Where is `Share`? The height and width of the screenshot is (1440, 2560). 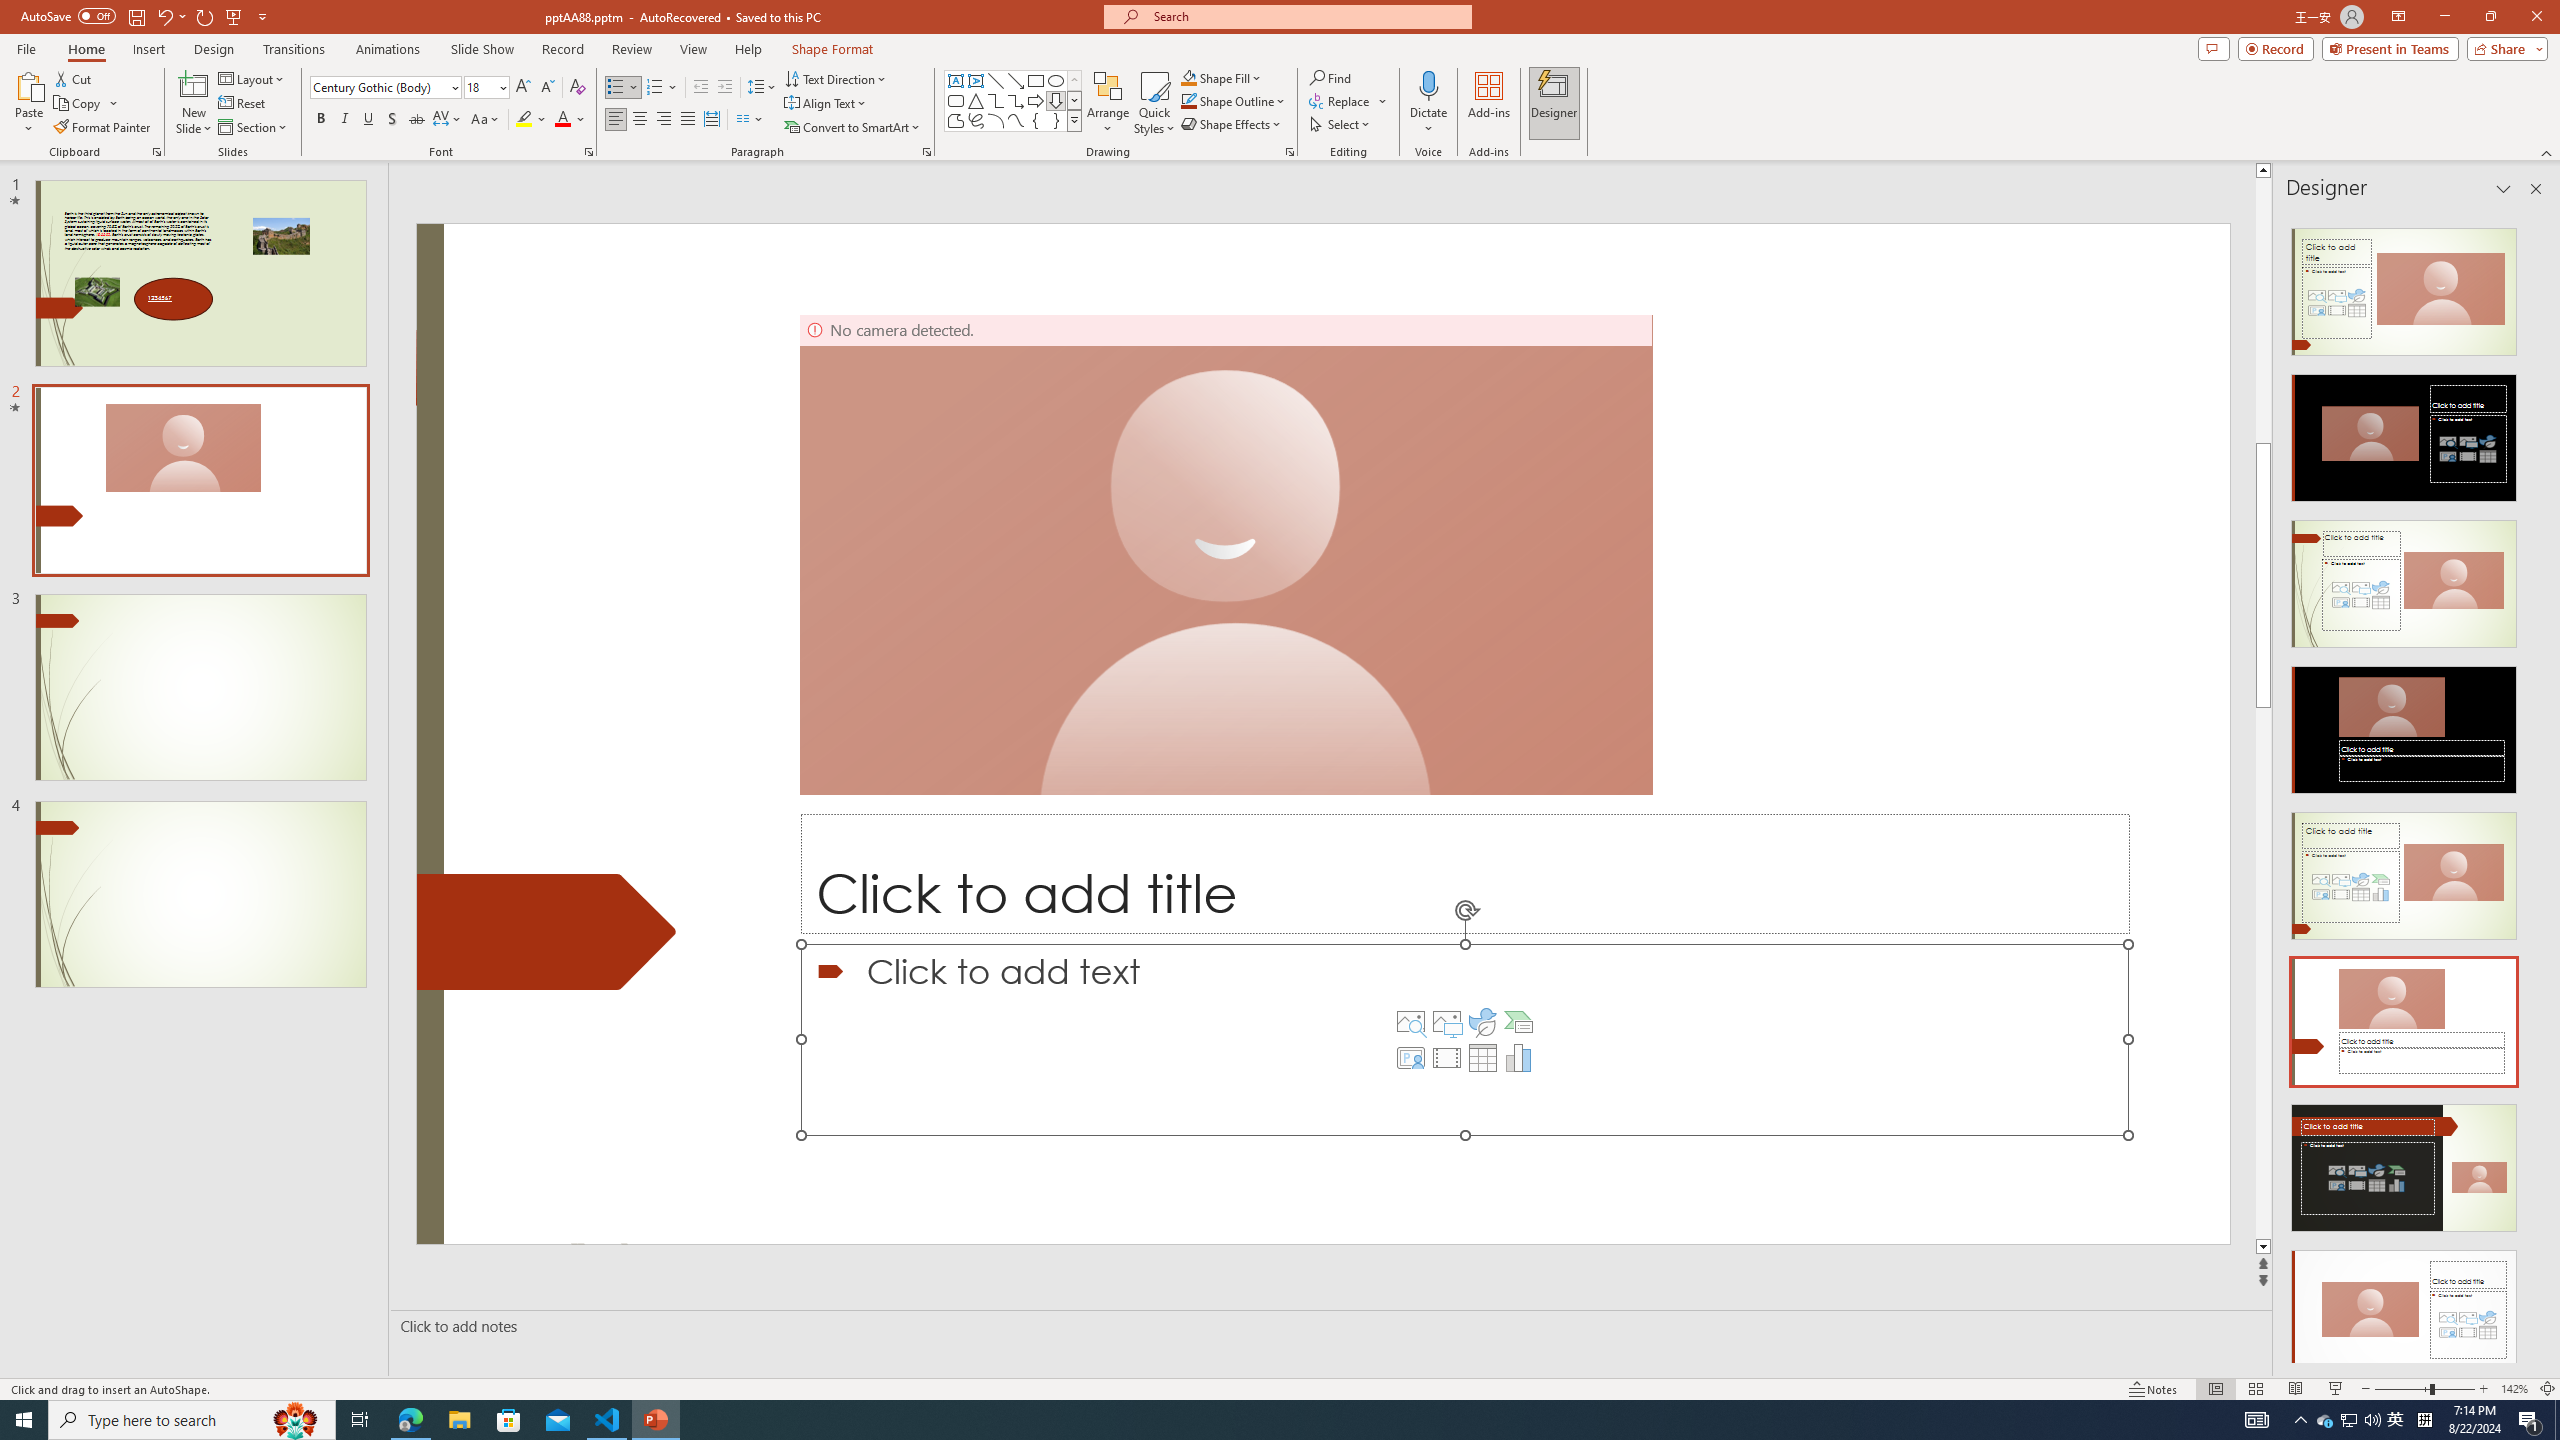 Share is located at coordinates (2504, 48).